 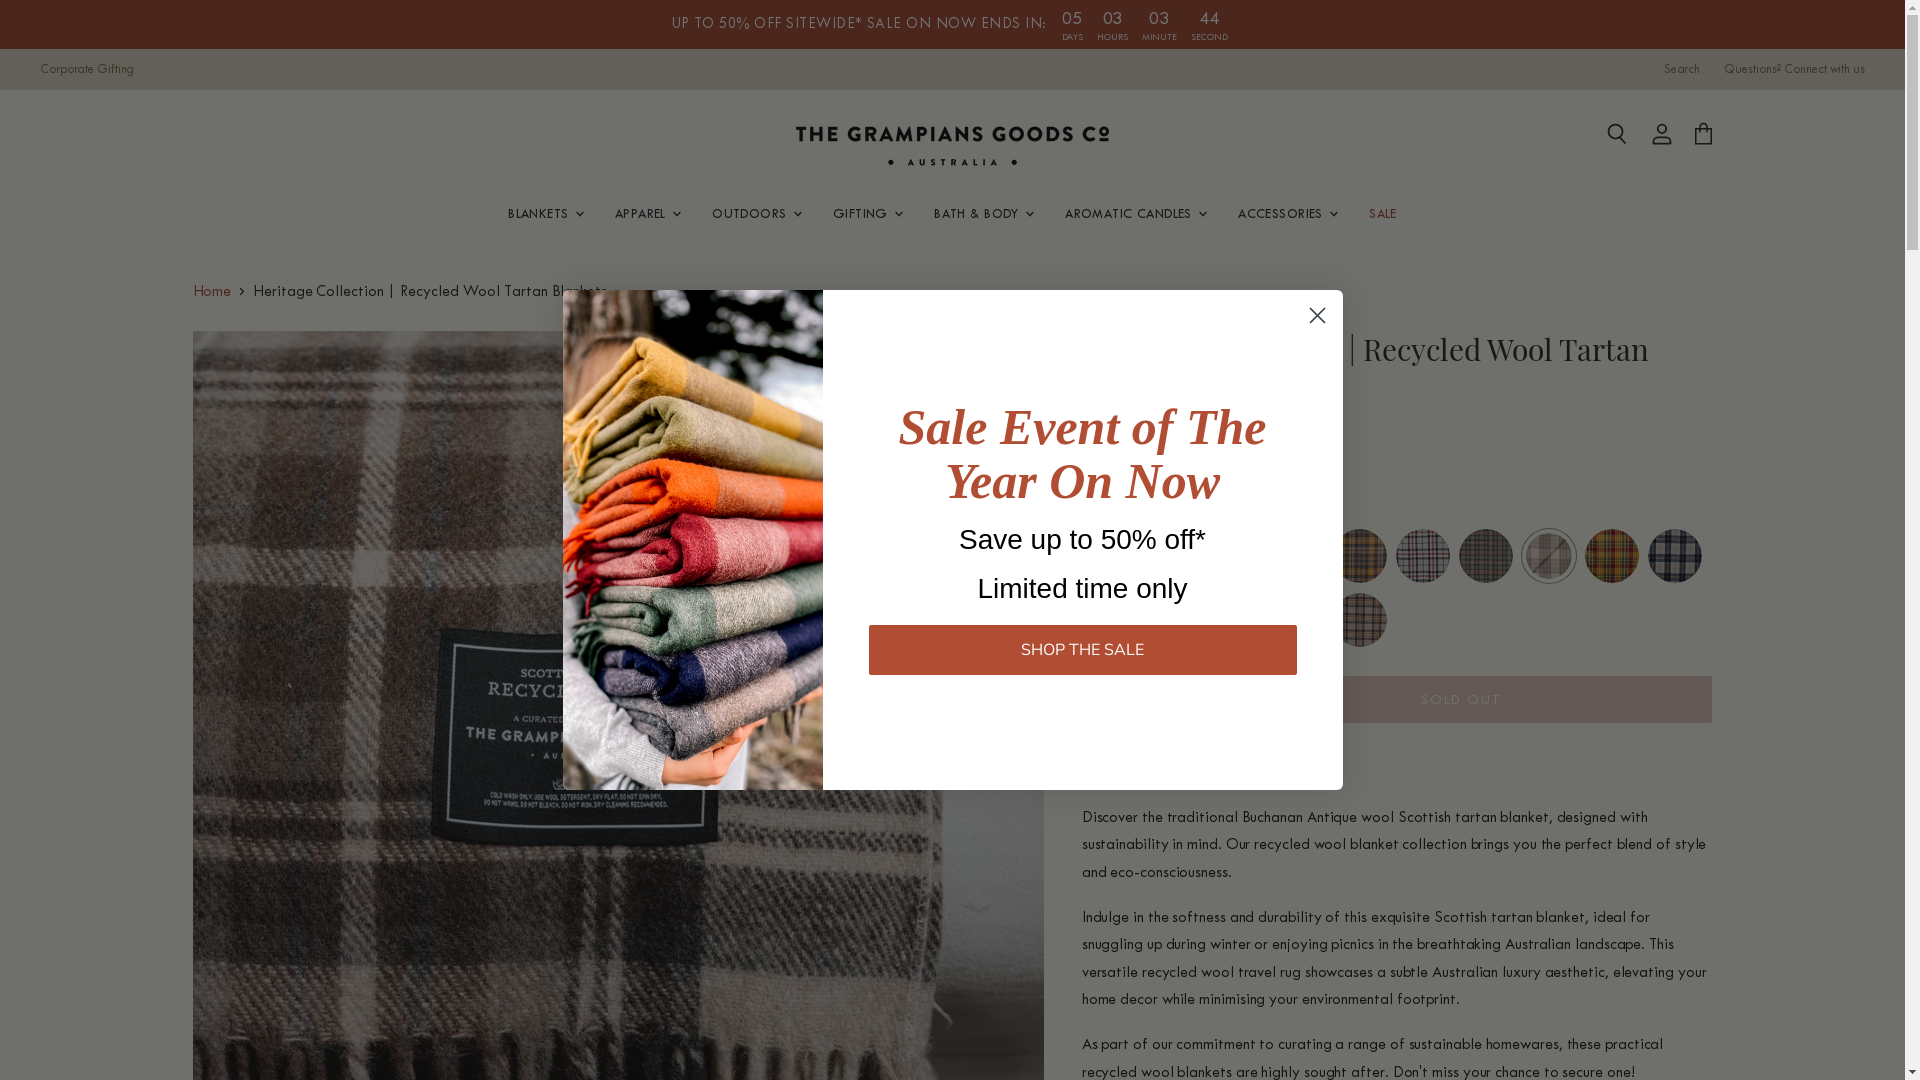 I want to click on Home, so click(x=212, y=292).